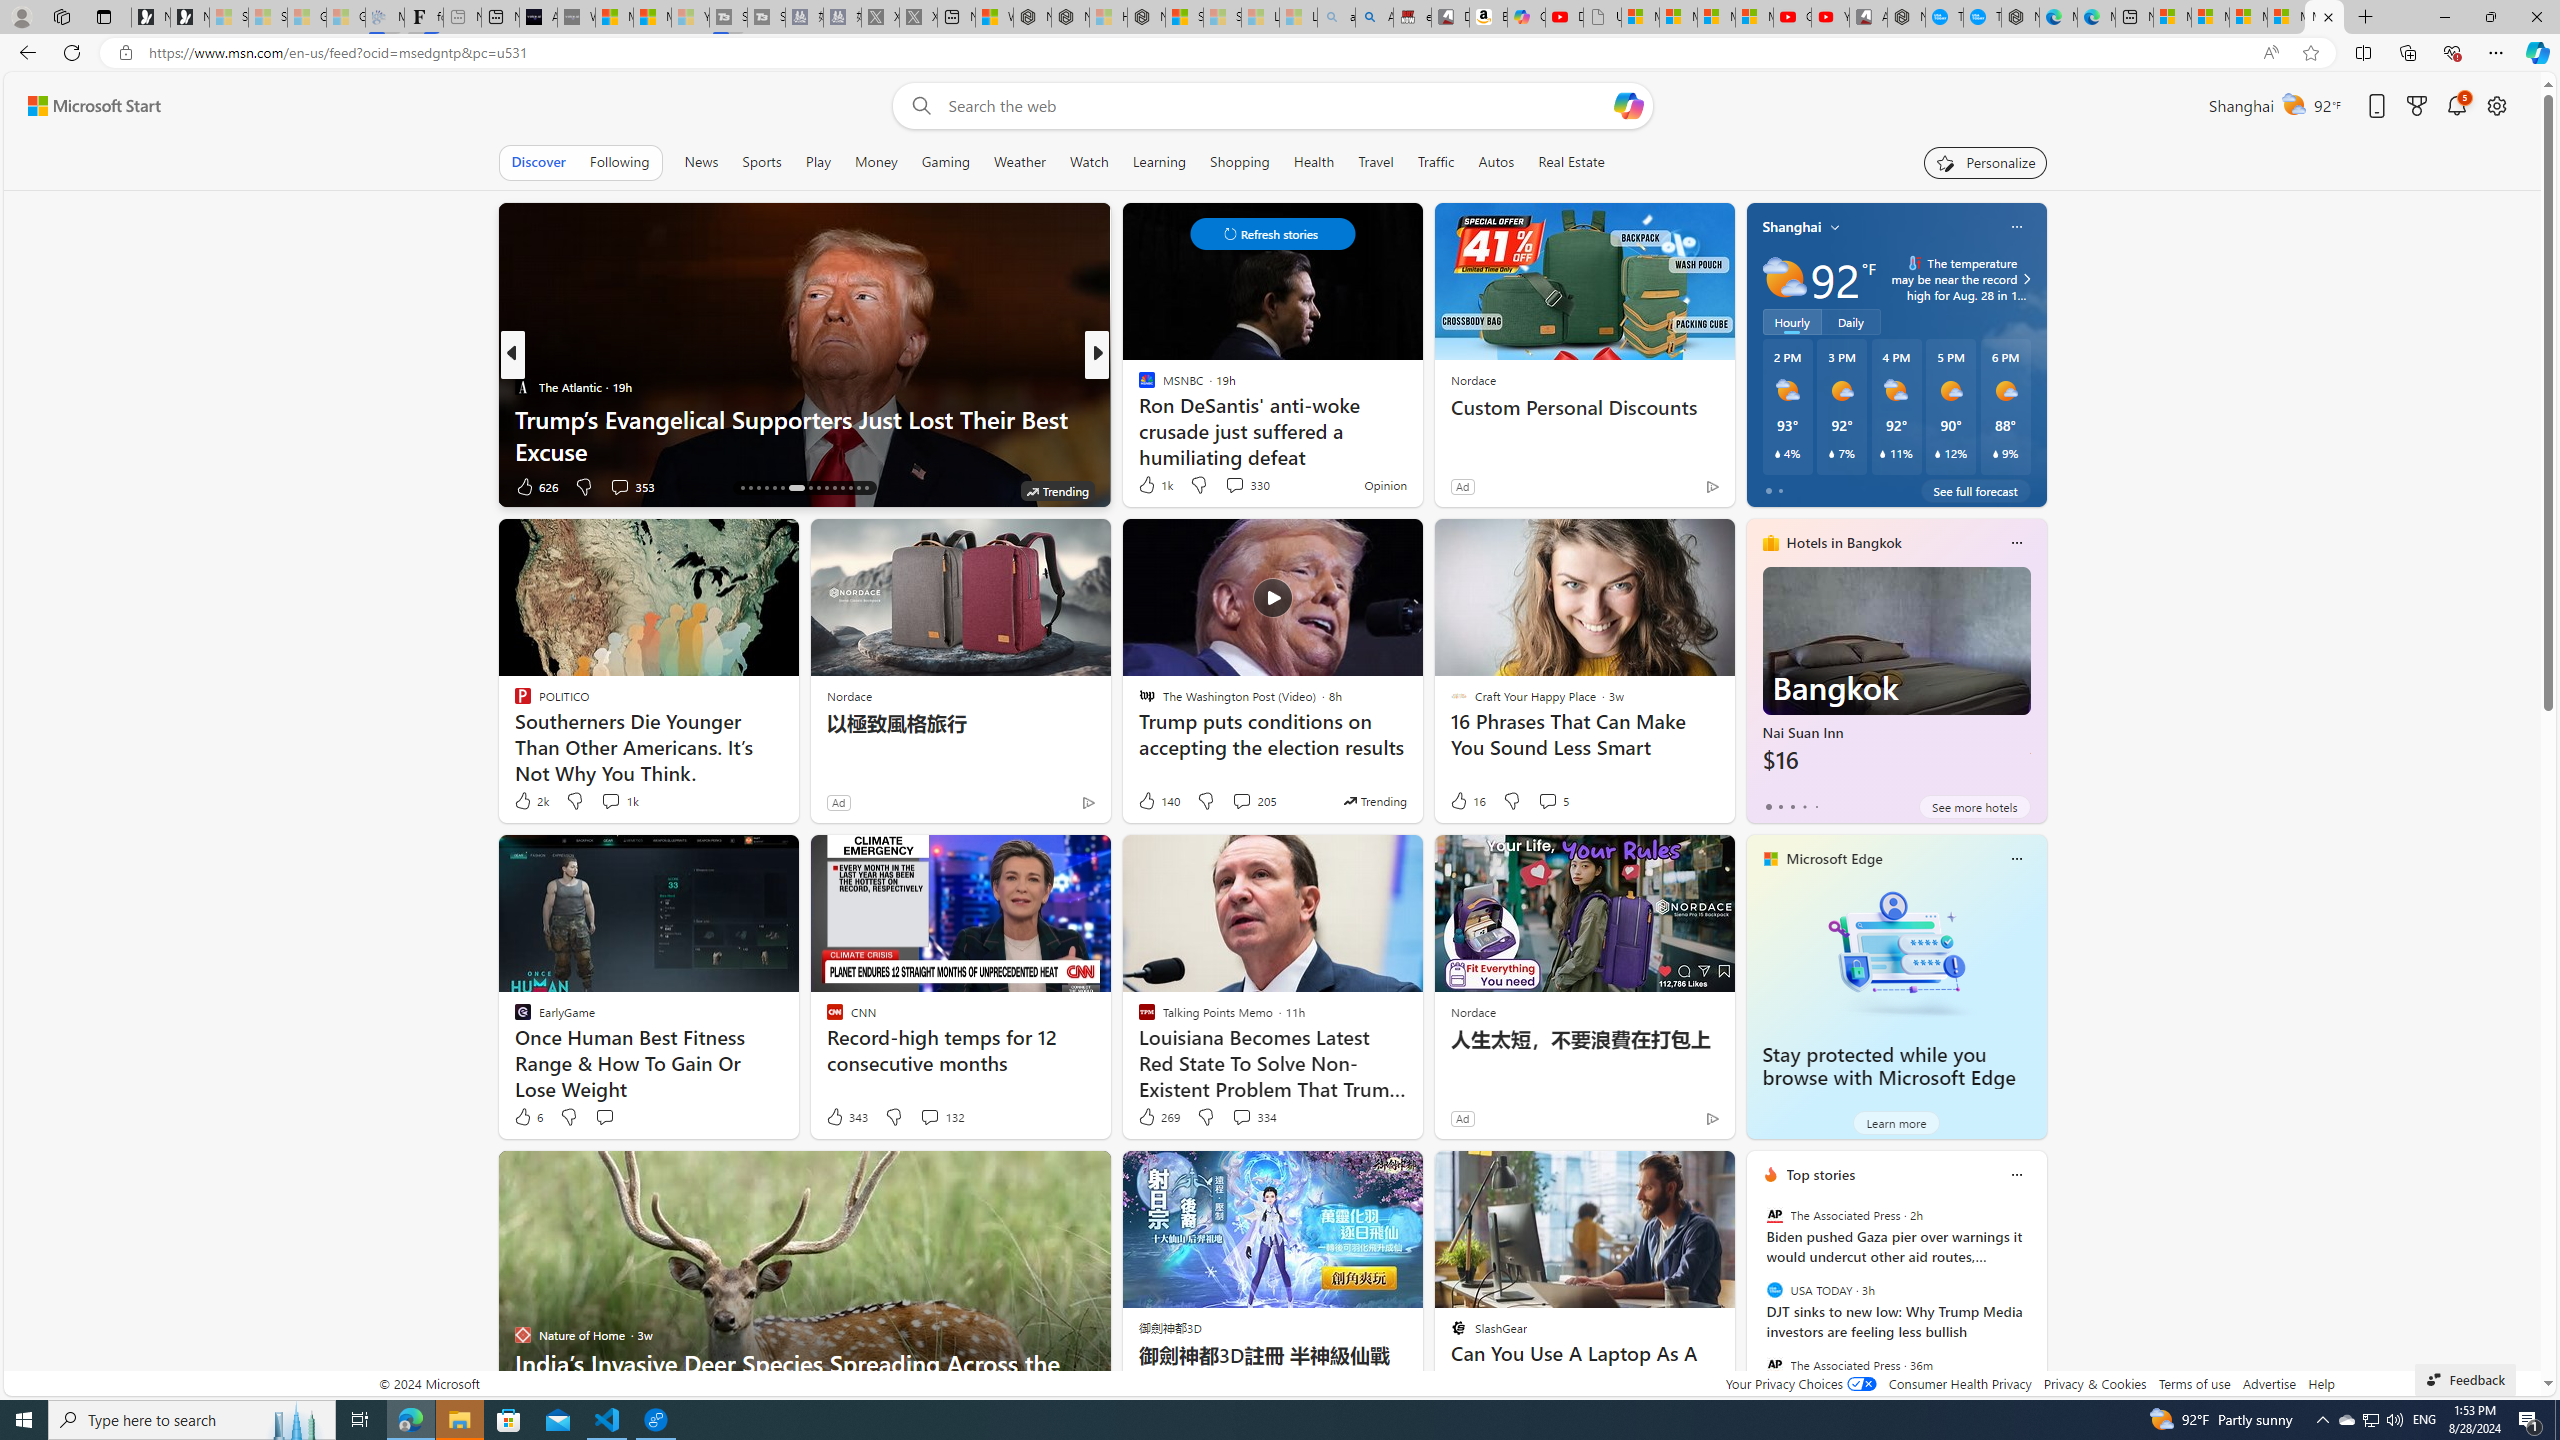 The width and height of the screenshot is (2560, 1440). I want to click on View comments 132 Comment, so click(942, 1116).